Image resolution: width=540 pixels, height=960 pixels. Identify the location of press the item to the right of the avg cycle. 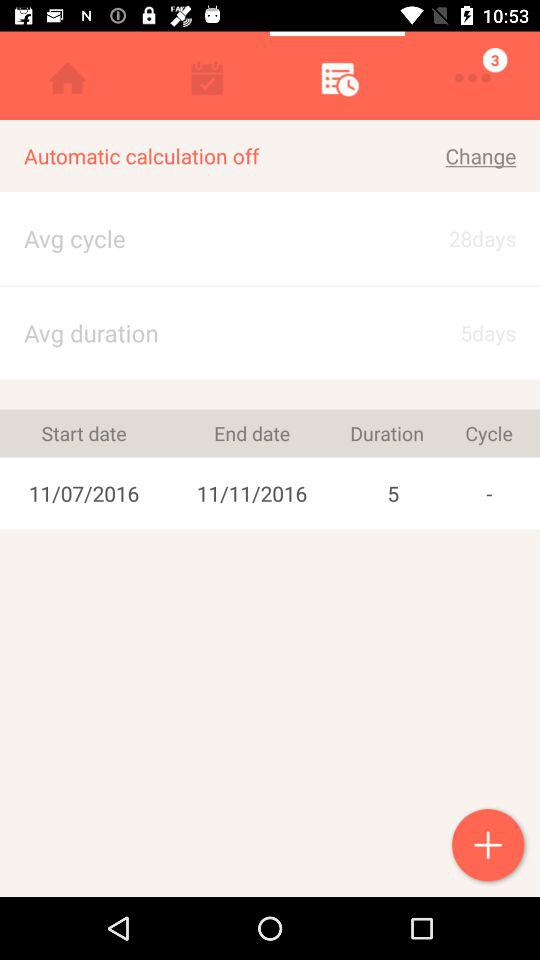
(464, 332).